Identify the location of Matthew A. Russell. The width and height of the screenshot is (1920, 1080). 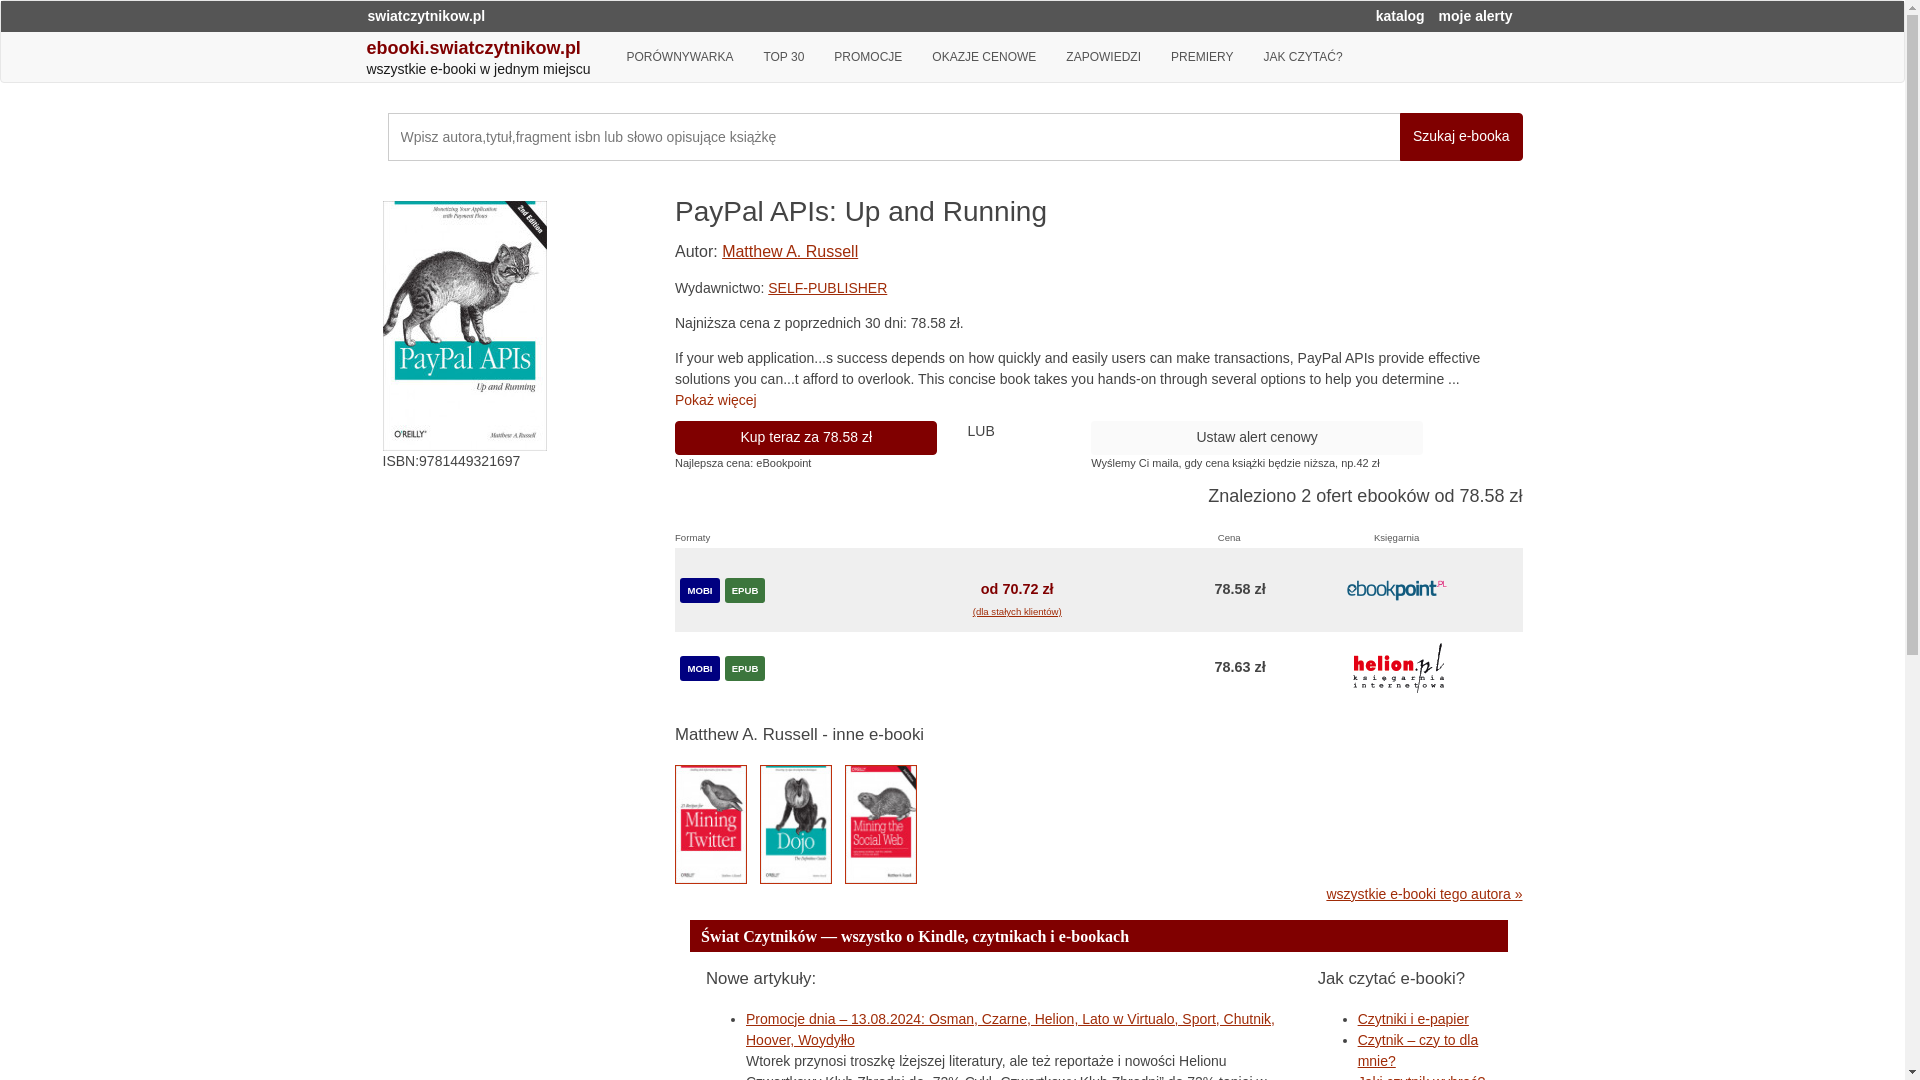
(790, 252).